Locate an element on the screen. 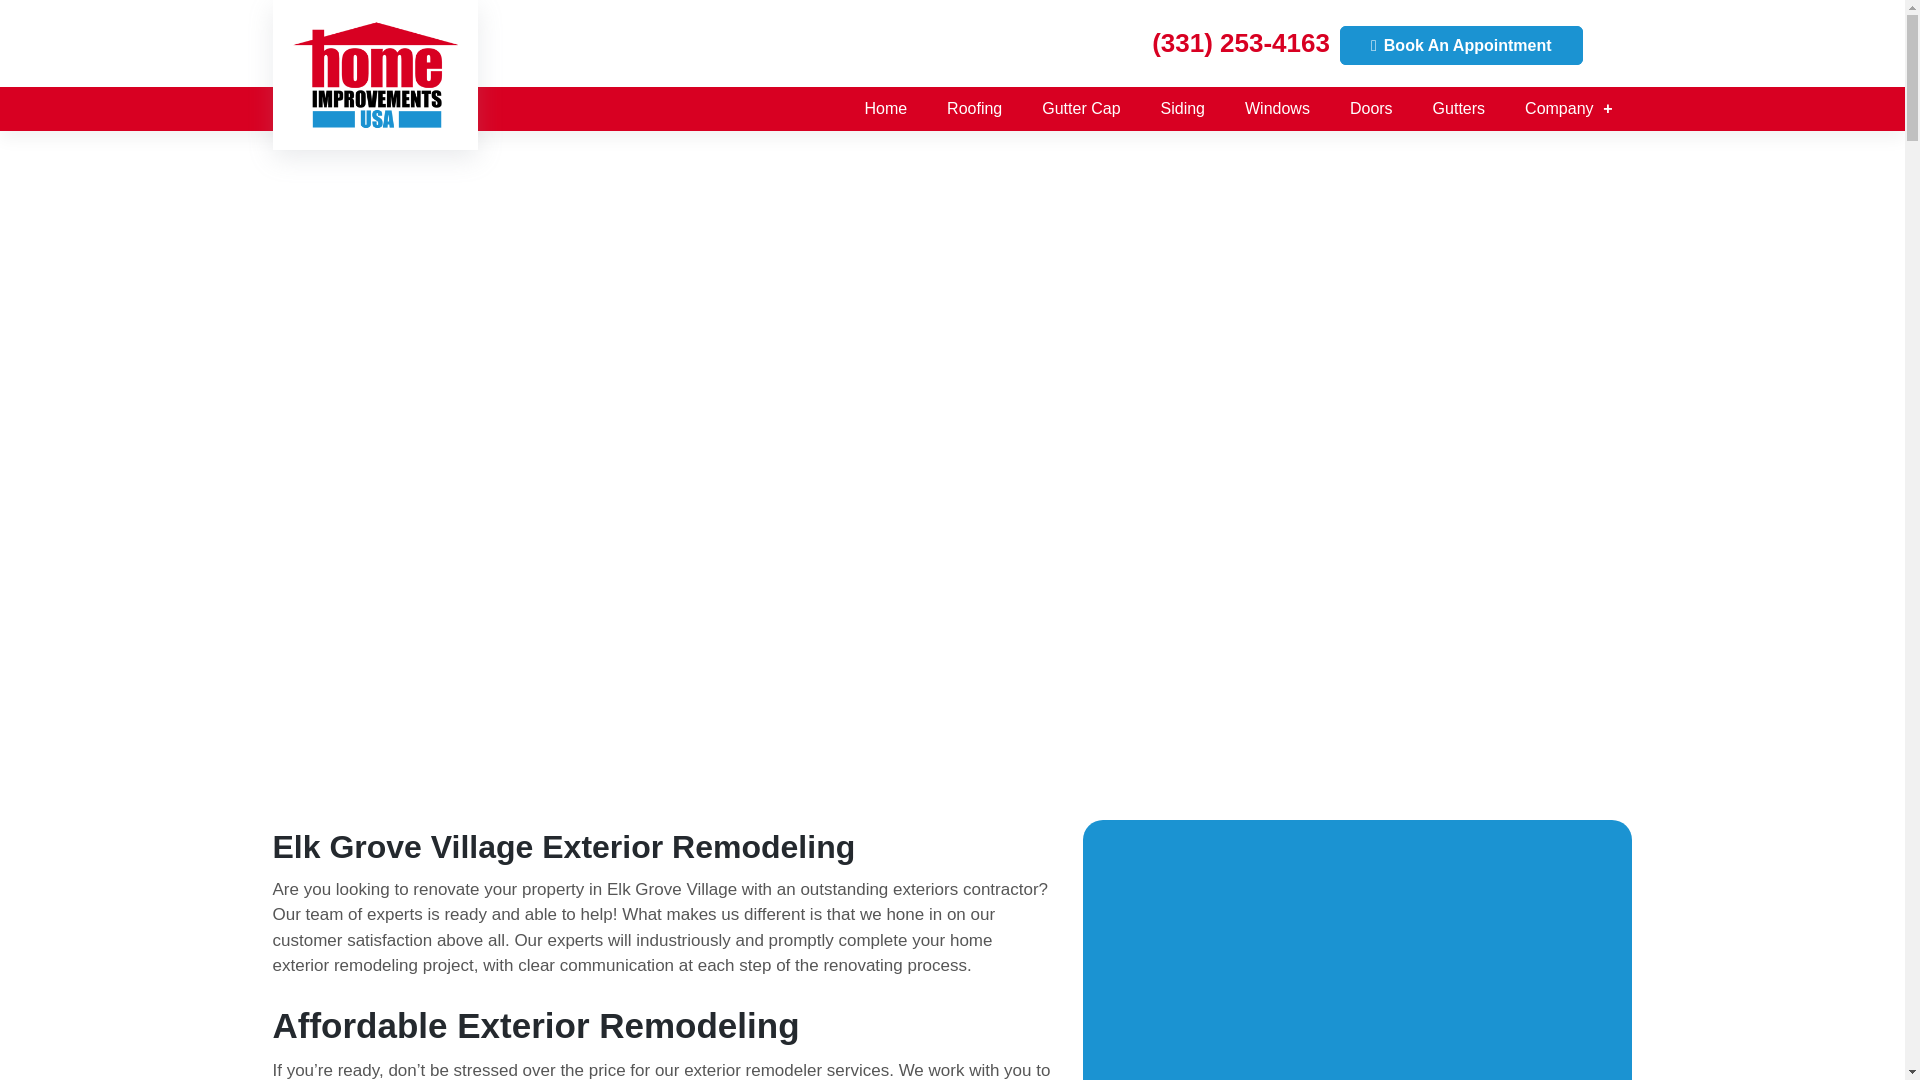  Book An Appointment is located at coordinates (1461, 44).